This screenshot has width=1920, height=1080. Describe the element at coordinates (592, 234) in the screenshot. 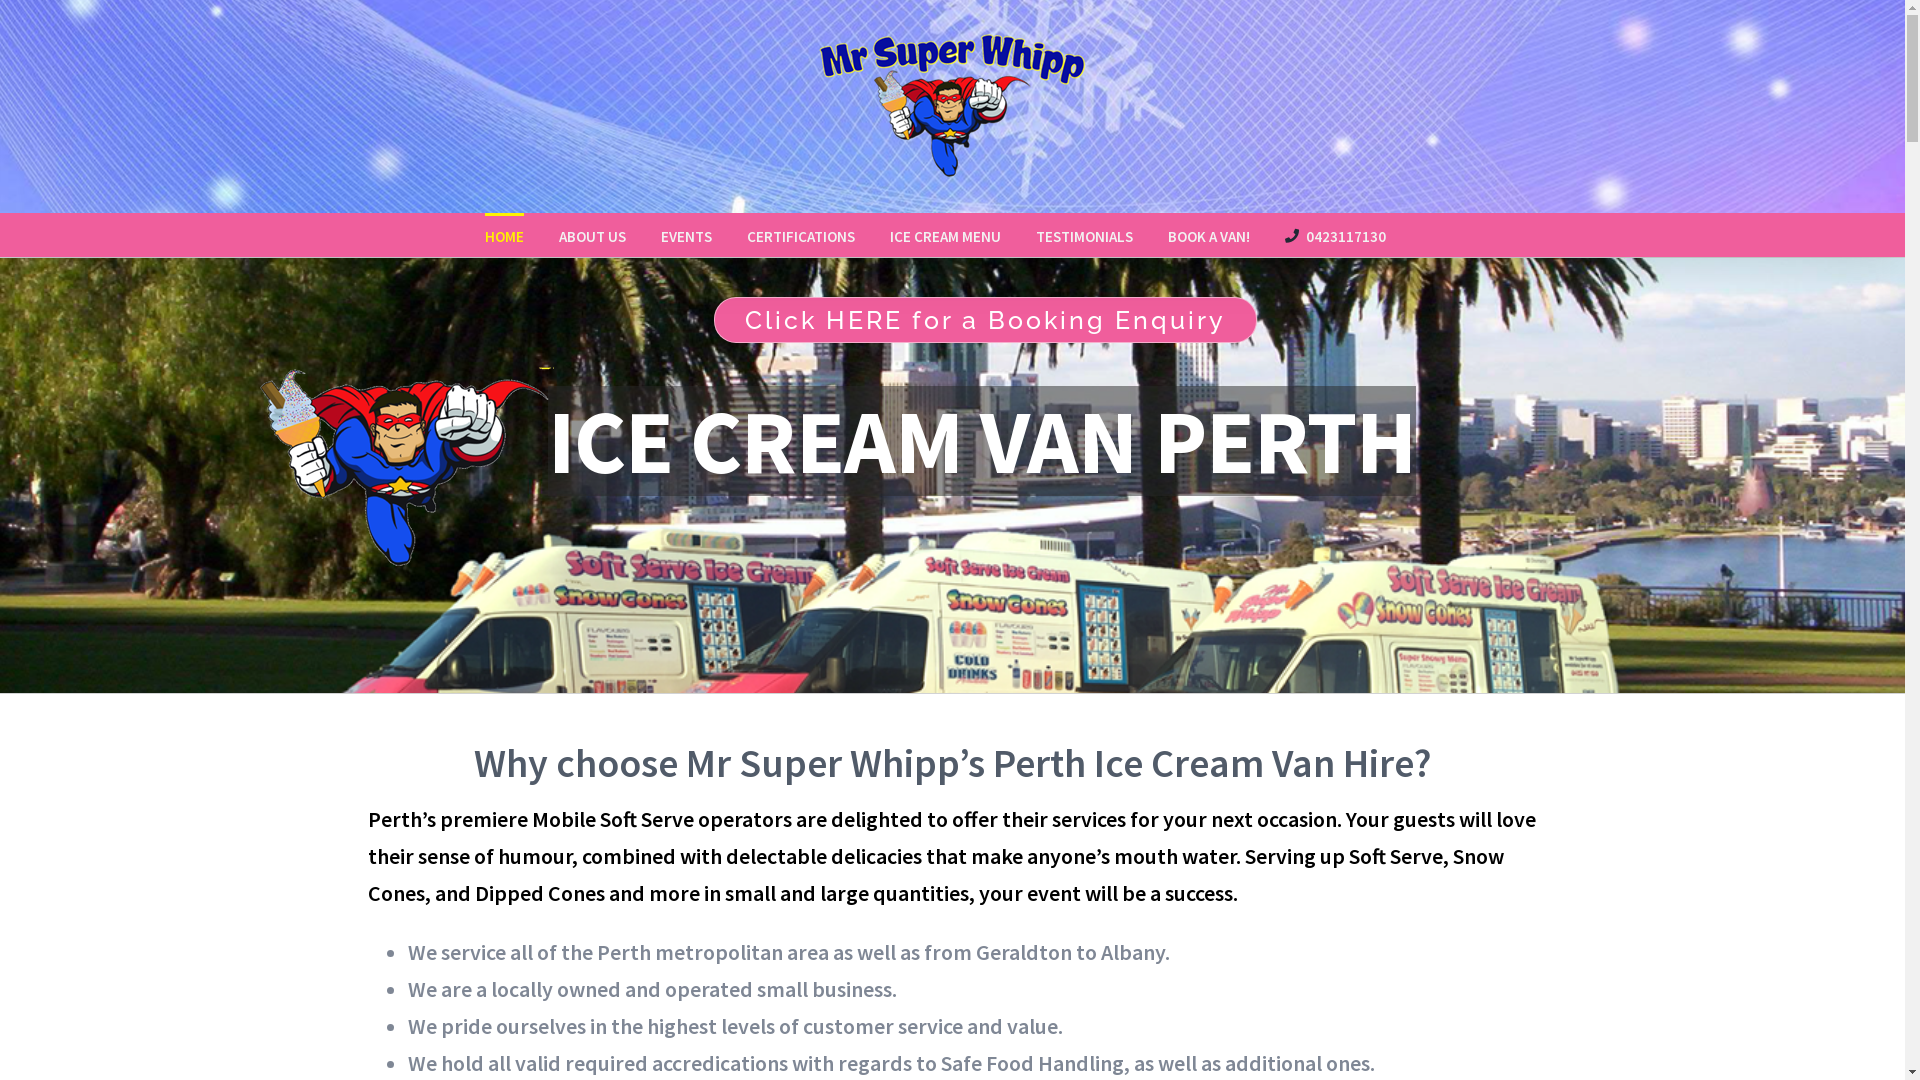

I see `ABOUT US` at that location.